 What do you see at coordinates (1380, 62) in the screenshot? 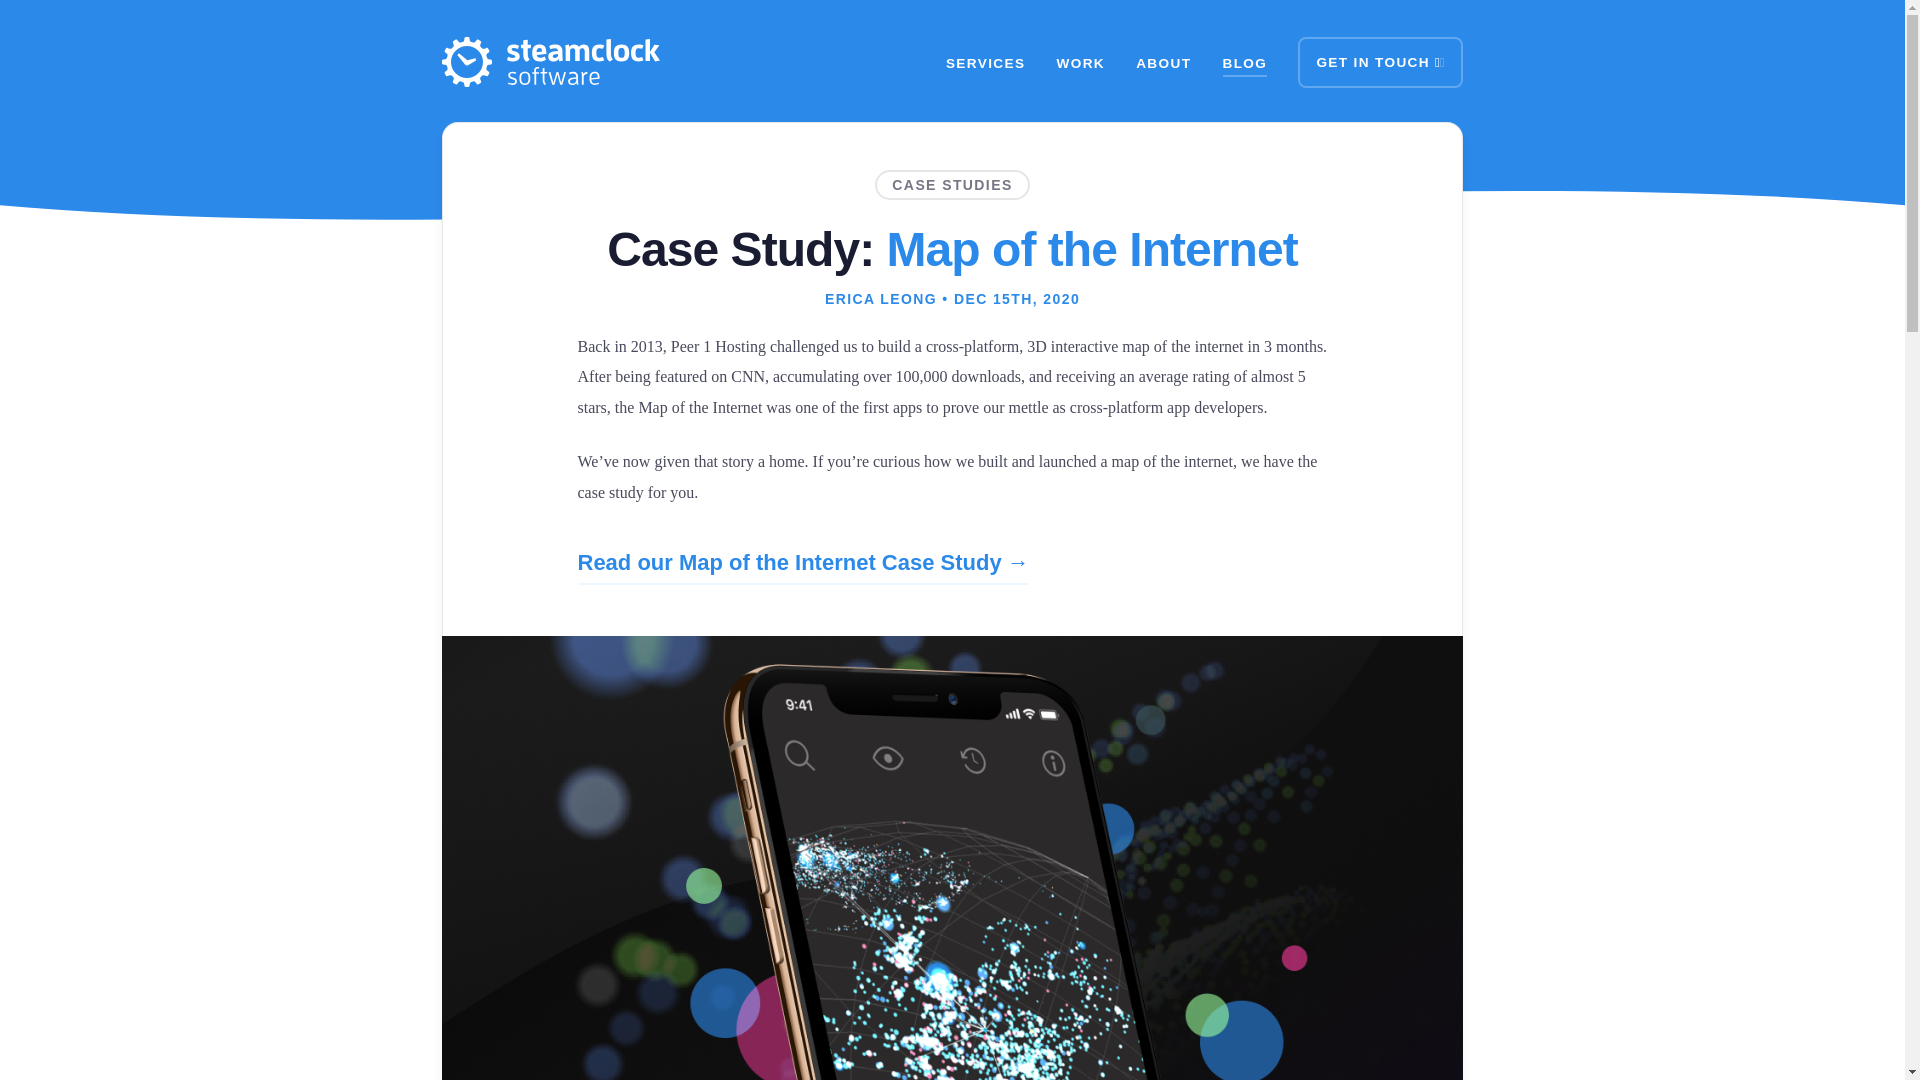
I see `GET IN TOUCH` at bounding box center [1380, 62].